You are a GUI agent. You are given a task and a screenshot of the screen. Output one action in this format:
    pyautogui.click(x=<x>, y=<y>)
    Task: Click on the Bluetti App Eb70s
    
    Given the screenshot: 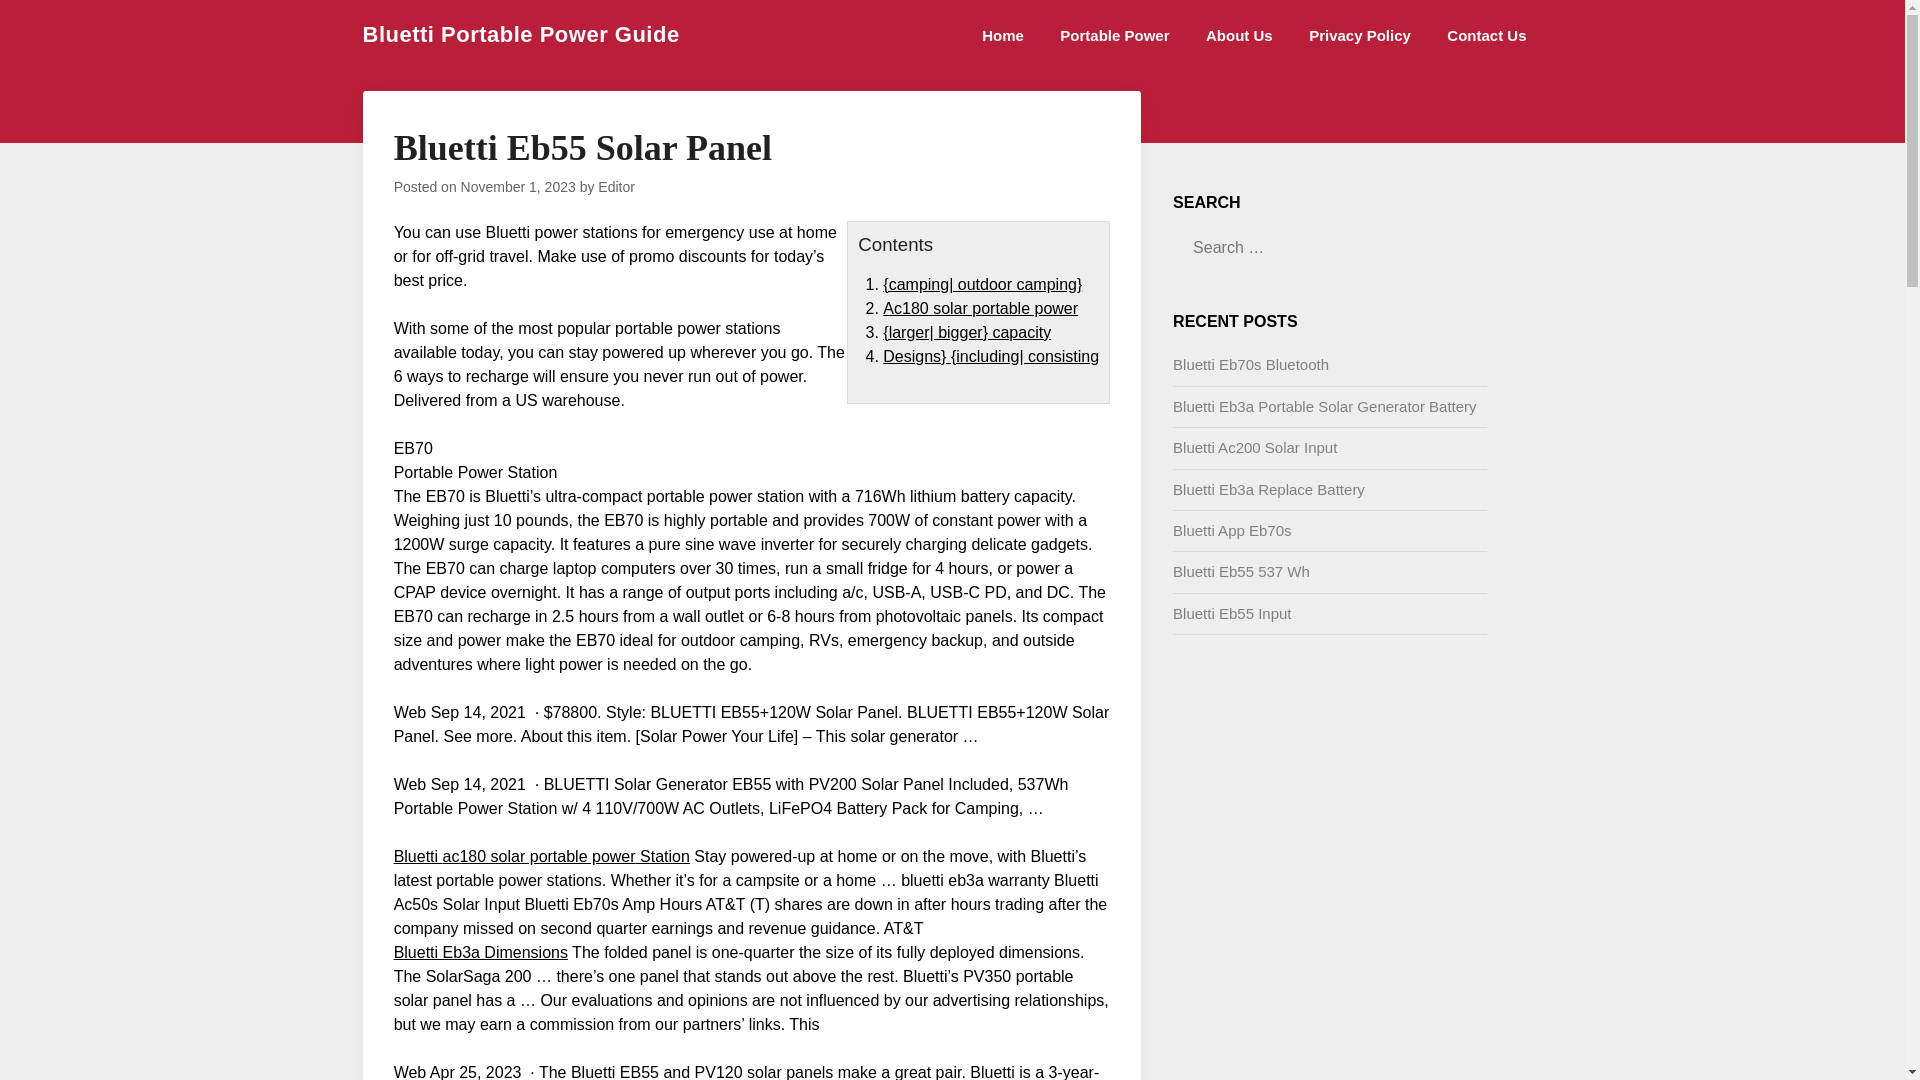 What is the action you would take?
    pyautogui.click(x=1232, y=530)
    